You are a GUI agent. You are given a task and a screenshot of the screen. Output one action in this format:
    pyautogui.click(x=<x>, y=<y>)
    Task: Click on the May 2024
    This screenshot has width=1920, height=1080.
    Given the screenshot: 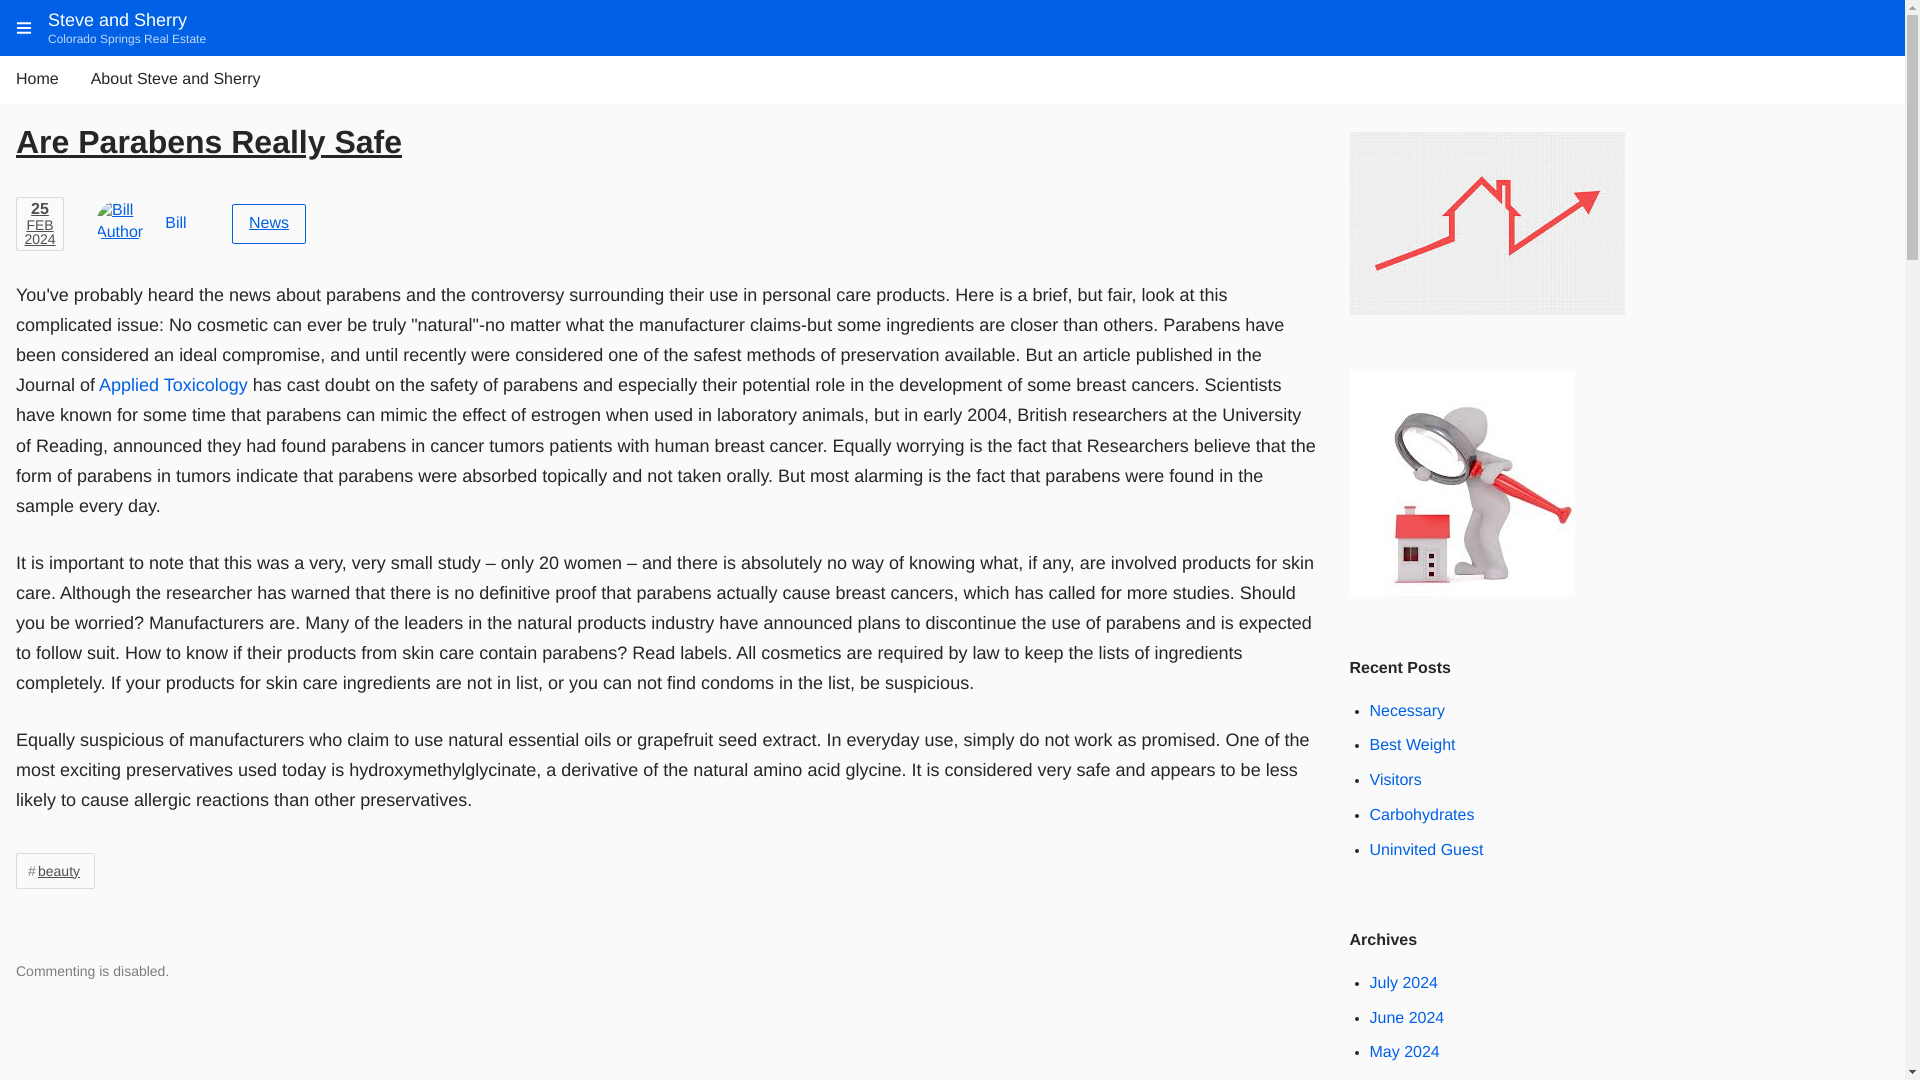 What is the action you would take?
    pyautogui.click(x=1405, y=1052)
    